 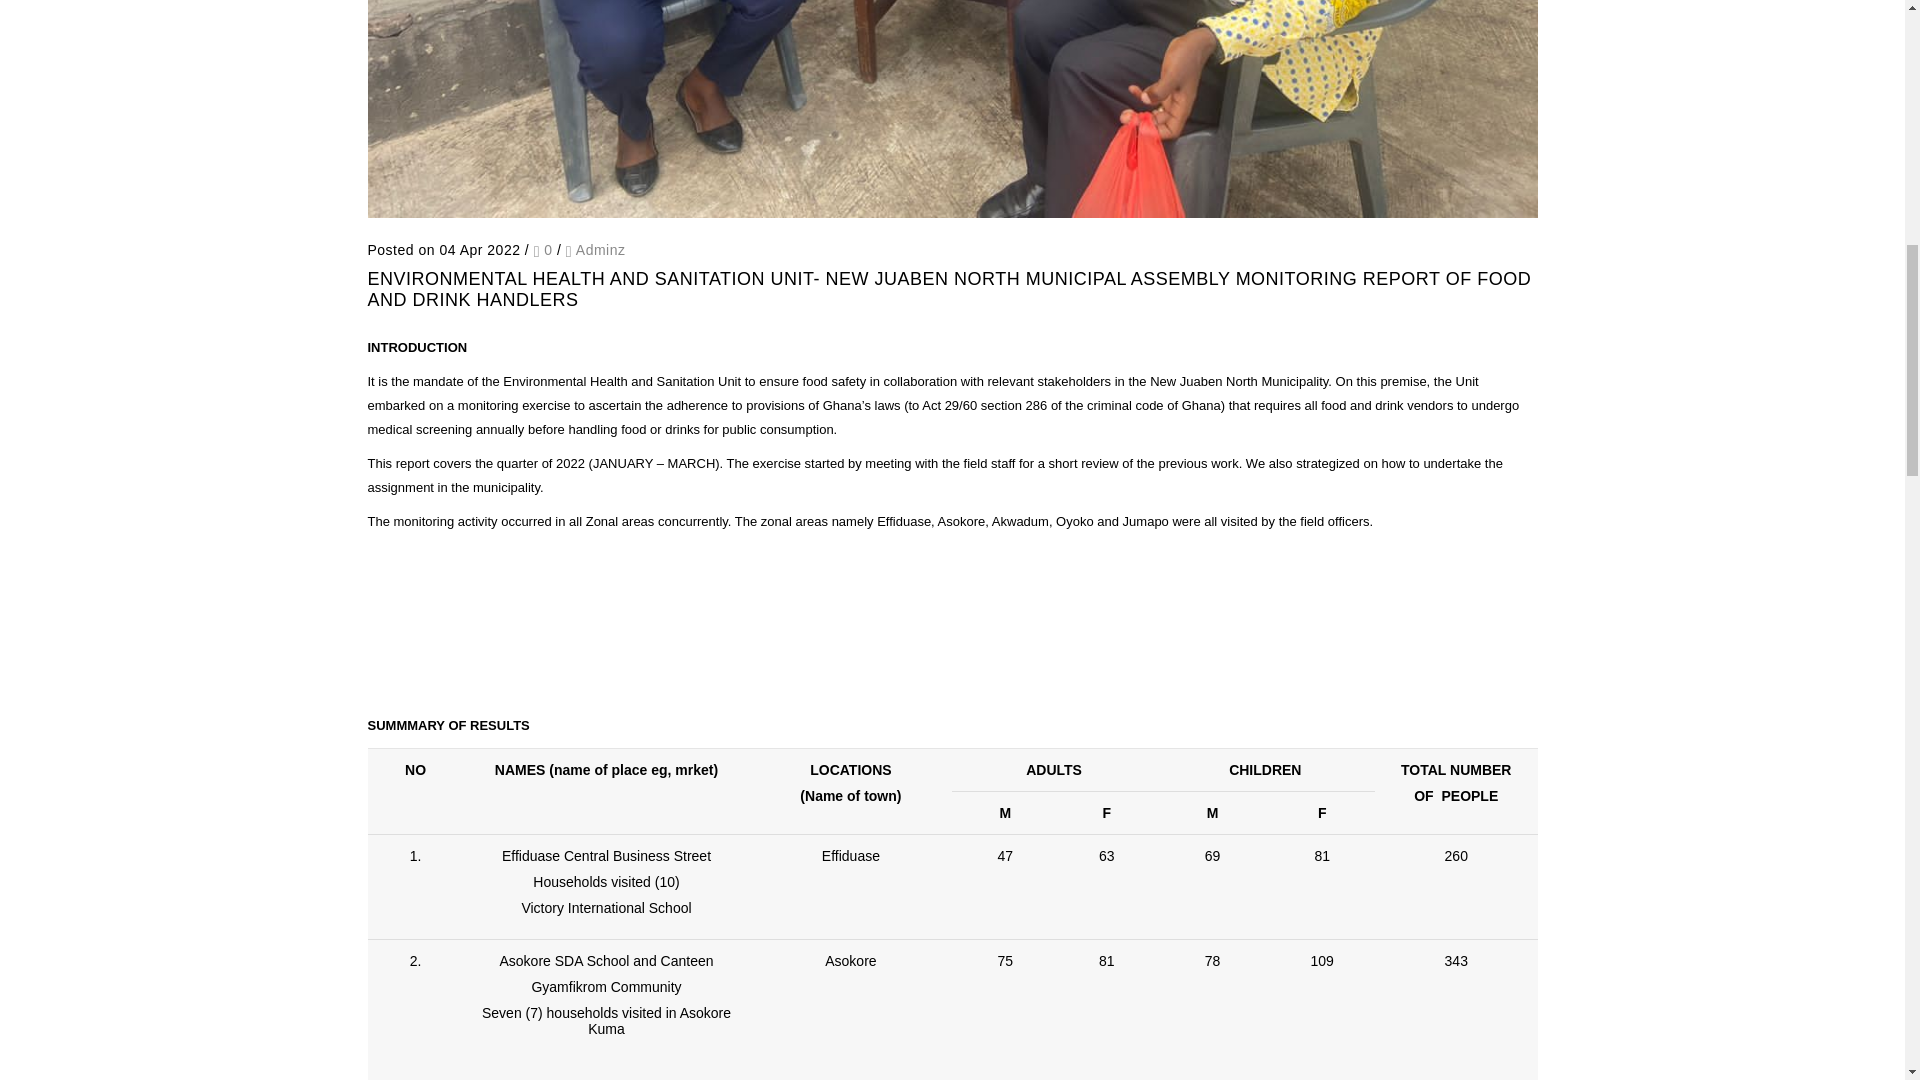 I want to click on View all posts by Adminz, so click(x=600, y=250).